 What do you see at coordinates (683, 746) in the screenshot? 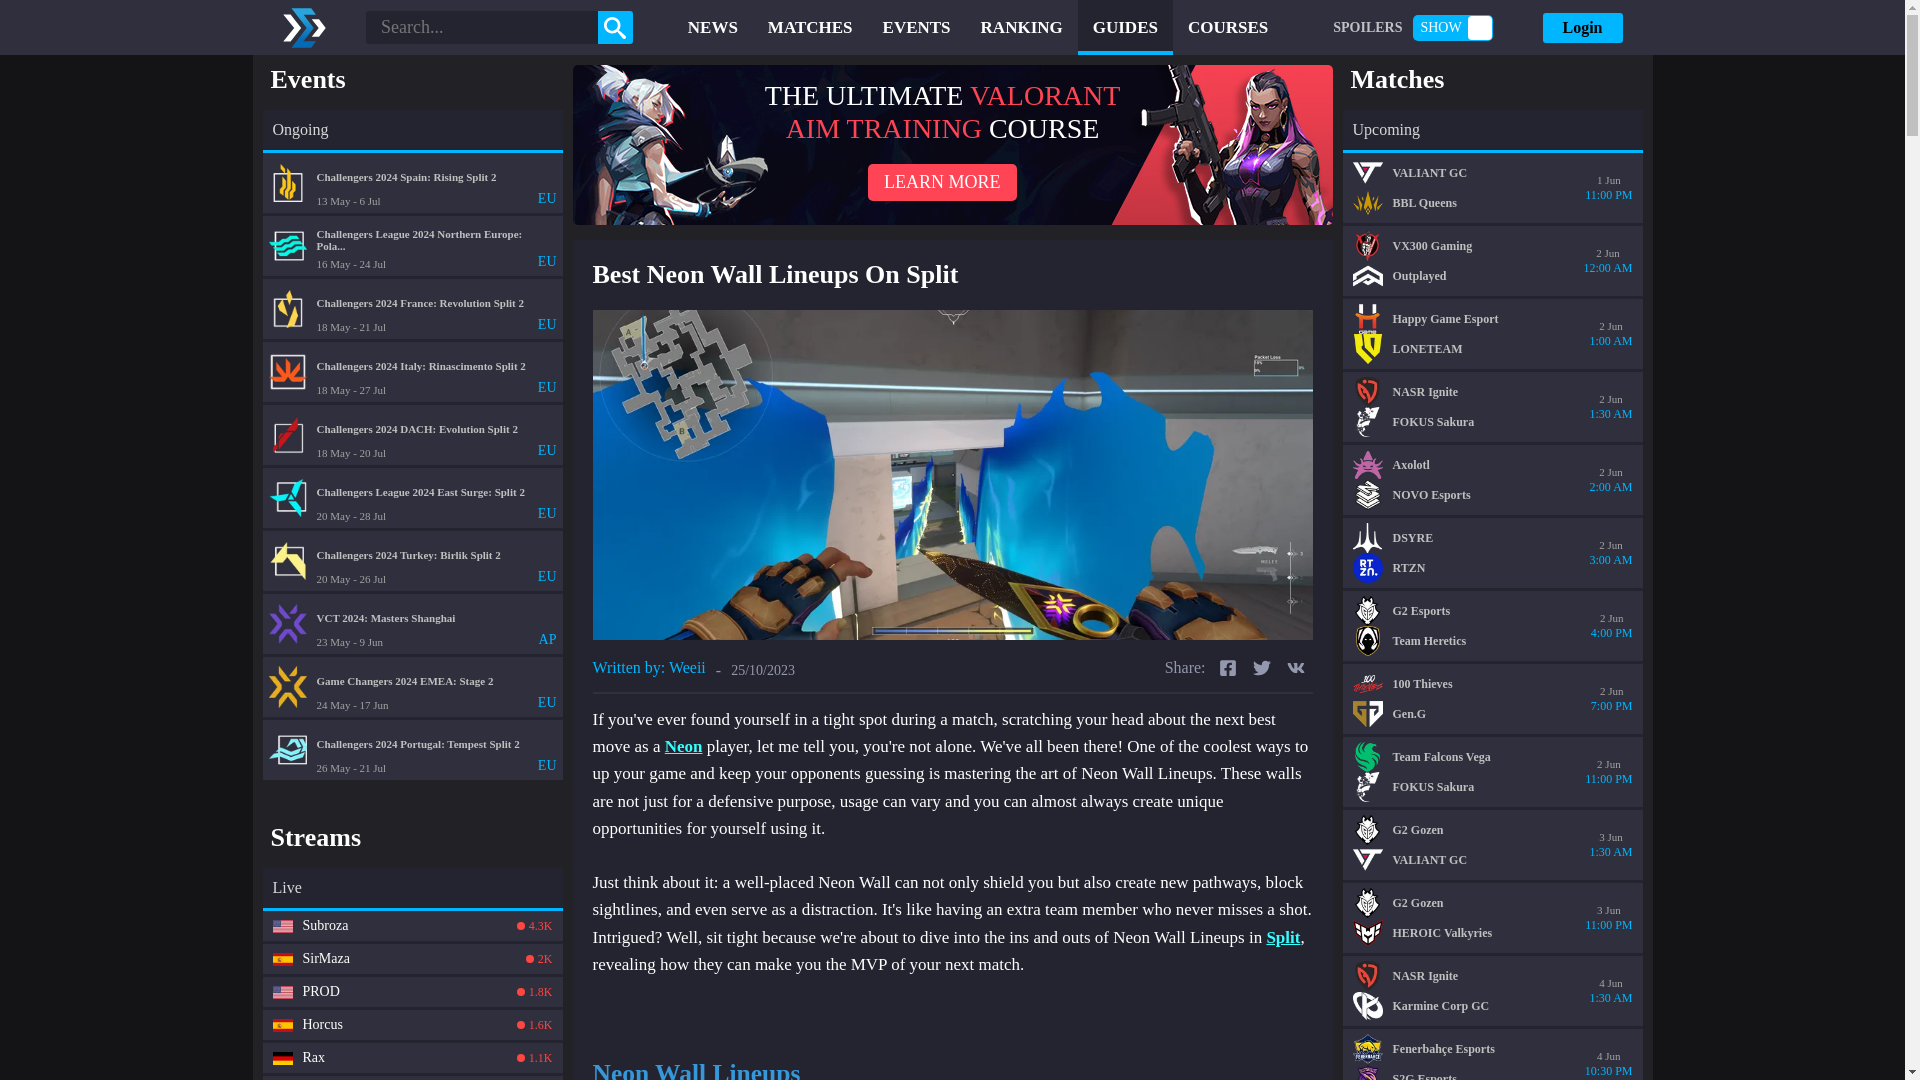
I see `United States of America` at bounding box center [683, 746].